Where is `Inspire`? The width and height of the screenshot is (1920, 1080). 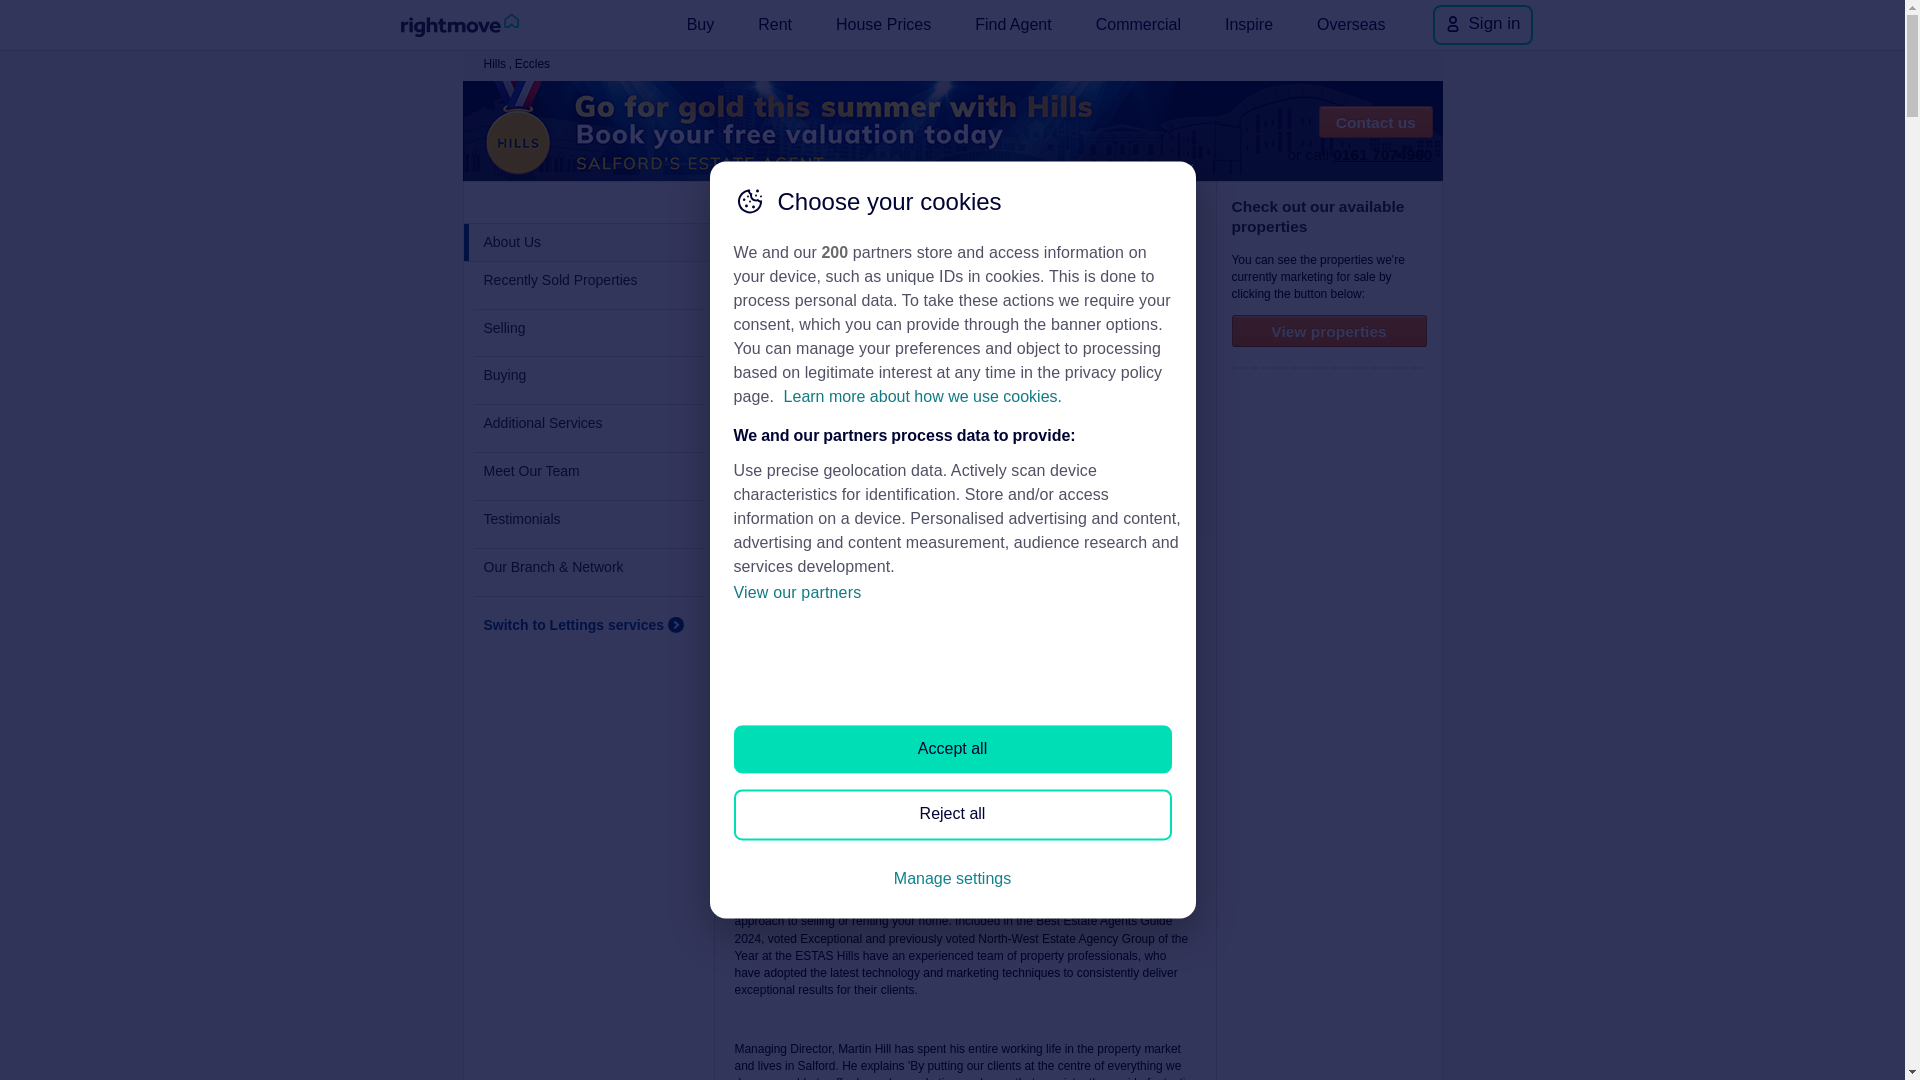 Inspire is located at coordinates (1248, 24).